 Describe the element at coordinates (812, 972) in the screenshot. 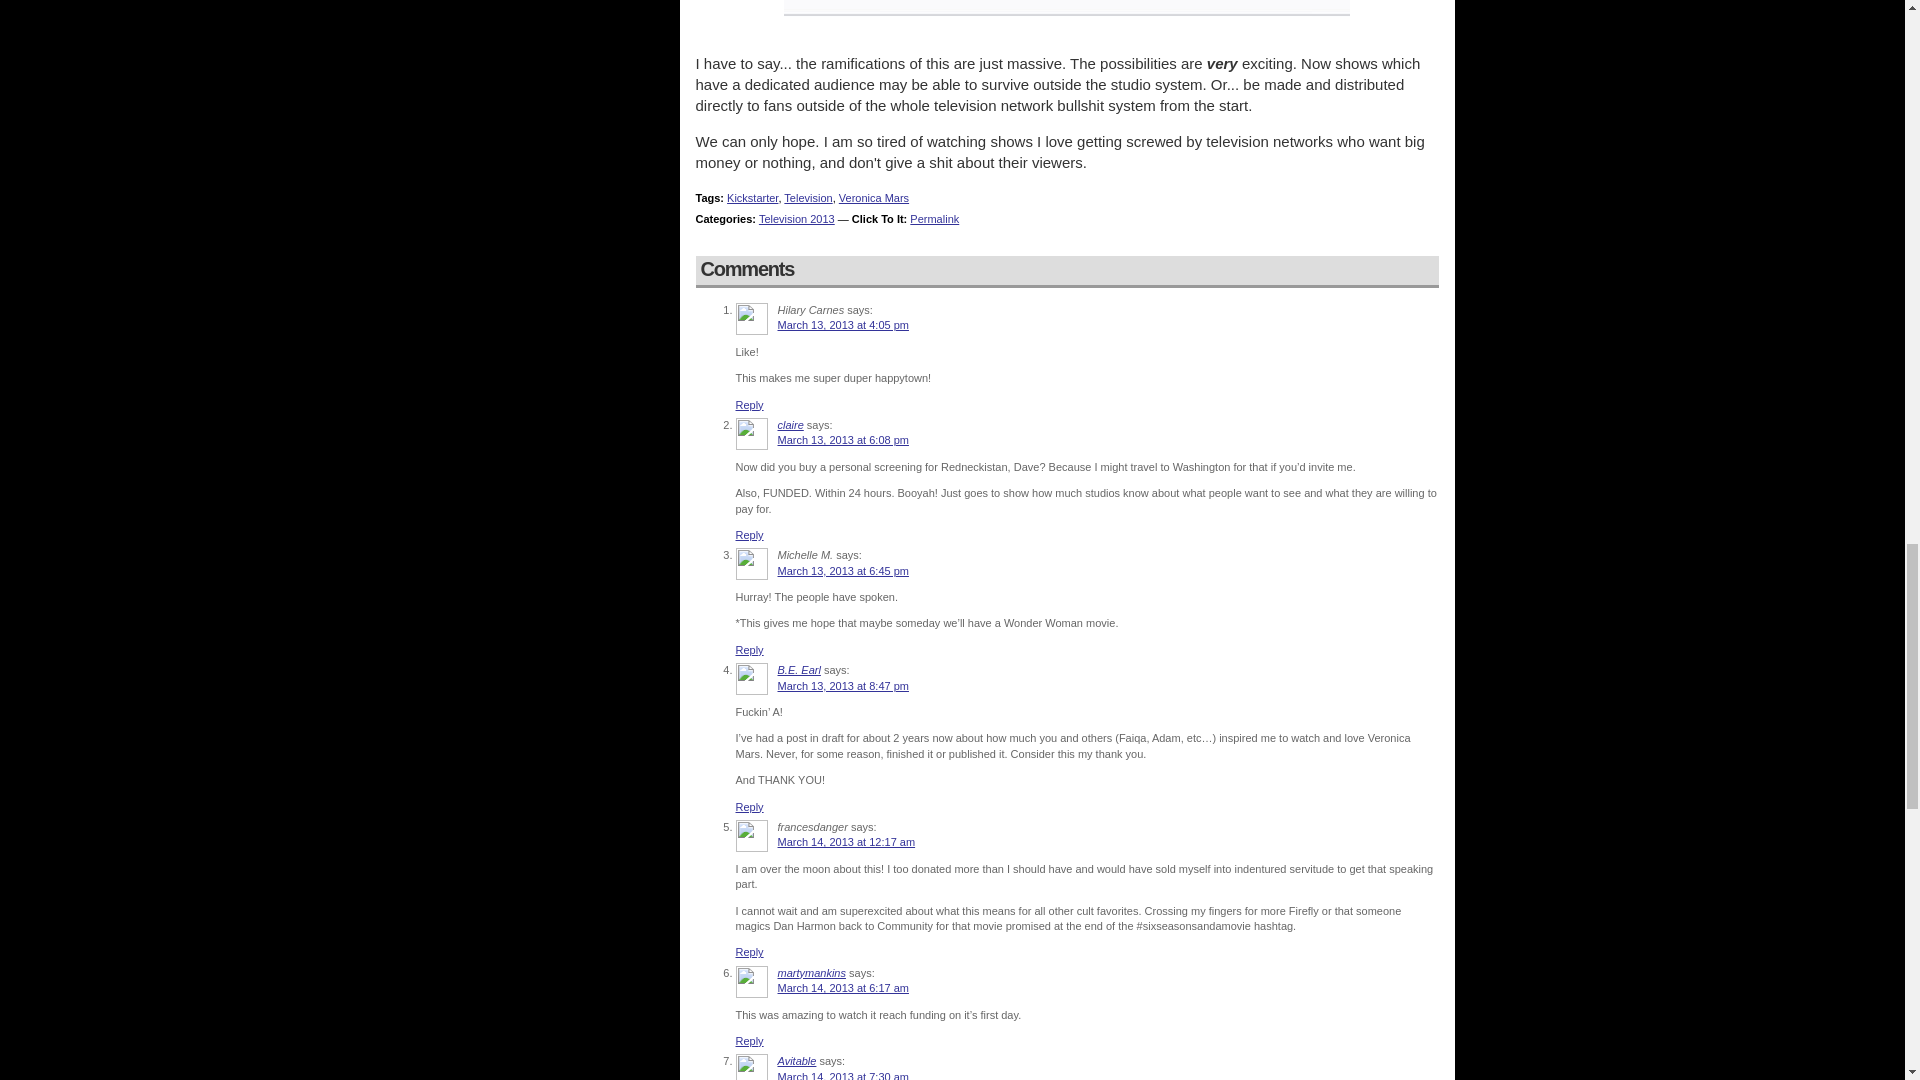

I see `martymankins` at that location.